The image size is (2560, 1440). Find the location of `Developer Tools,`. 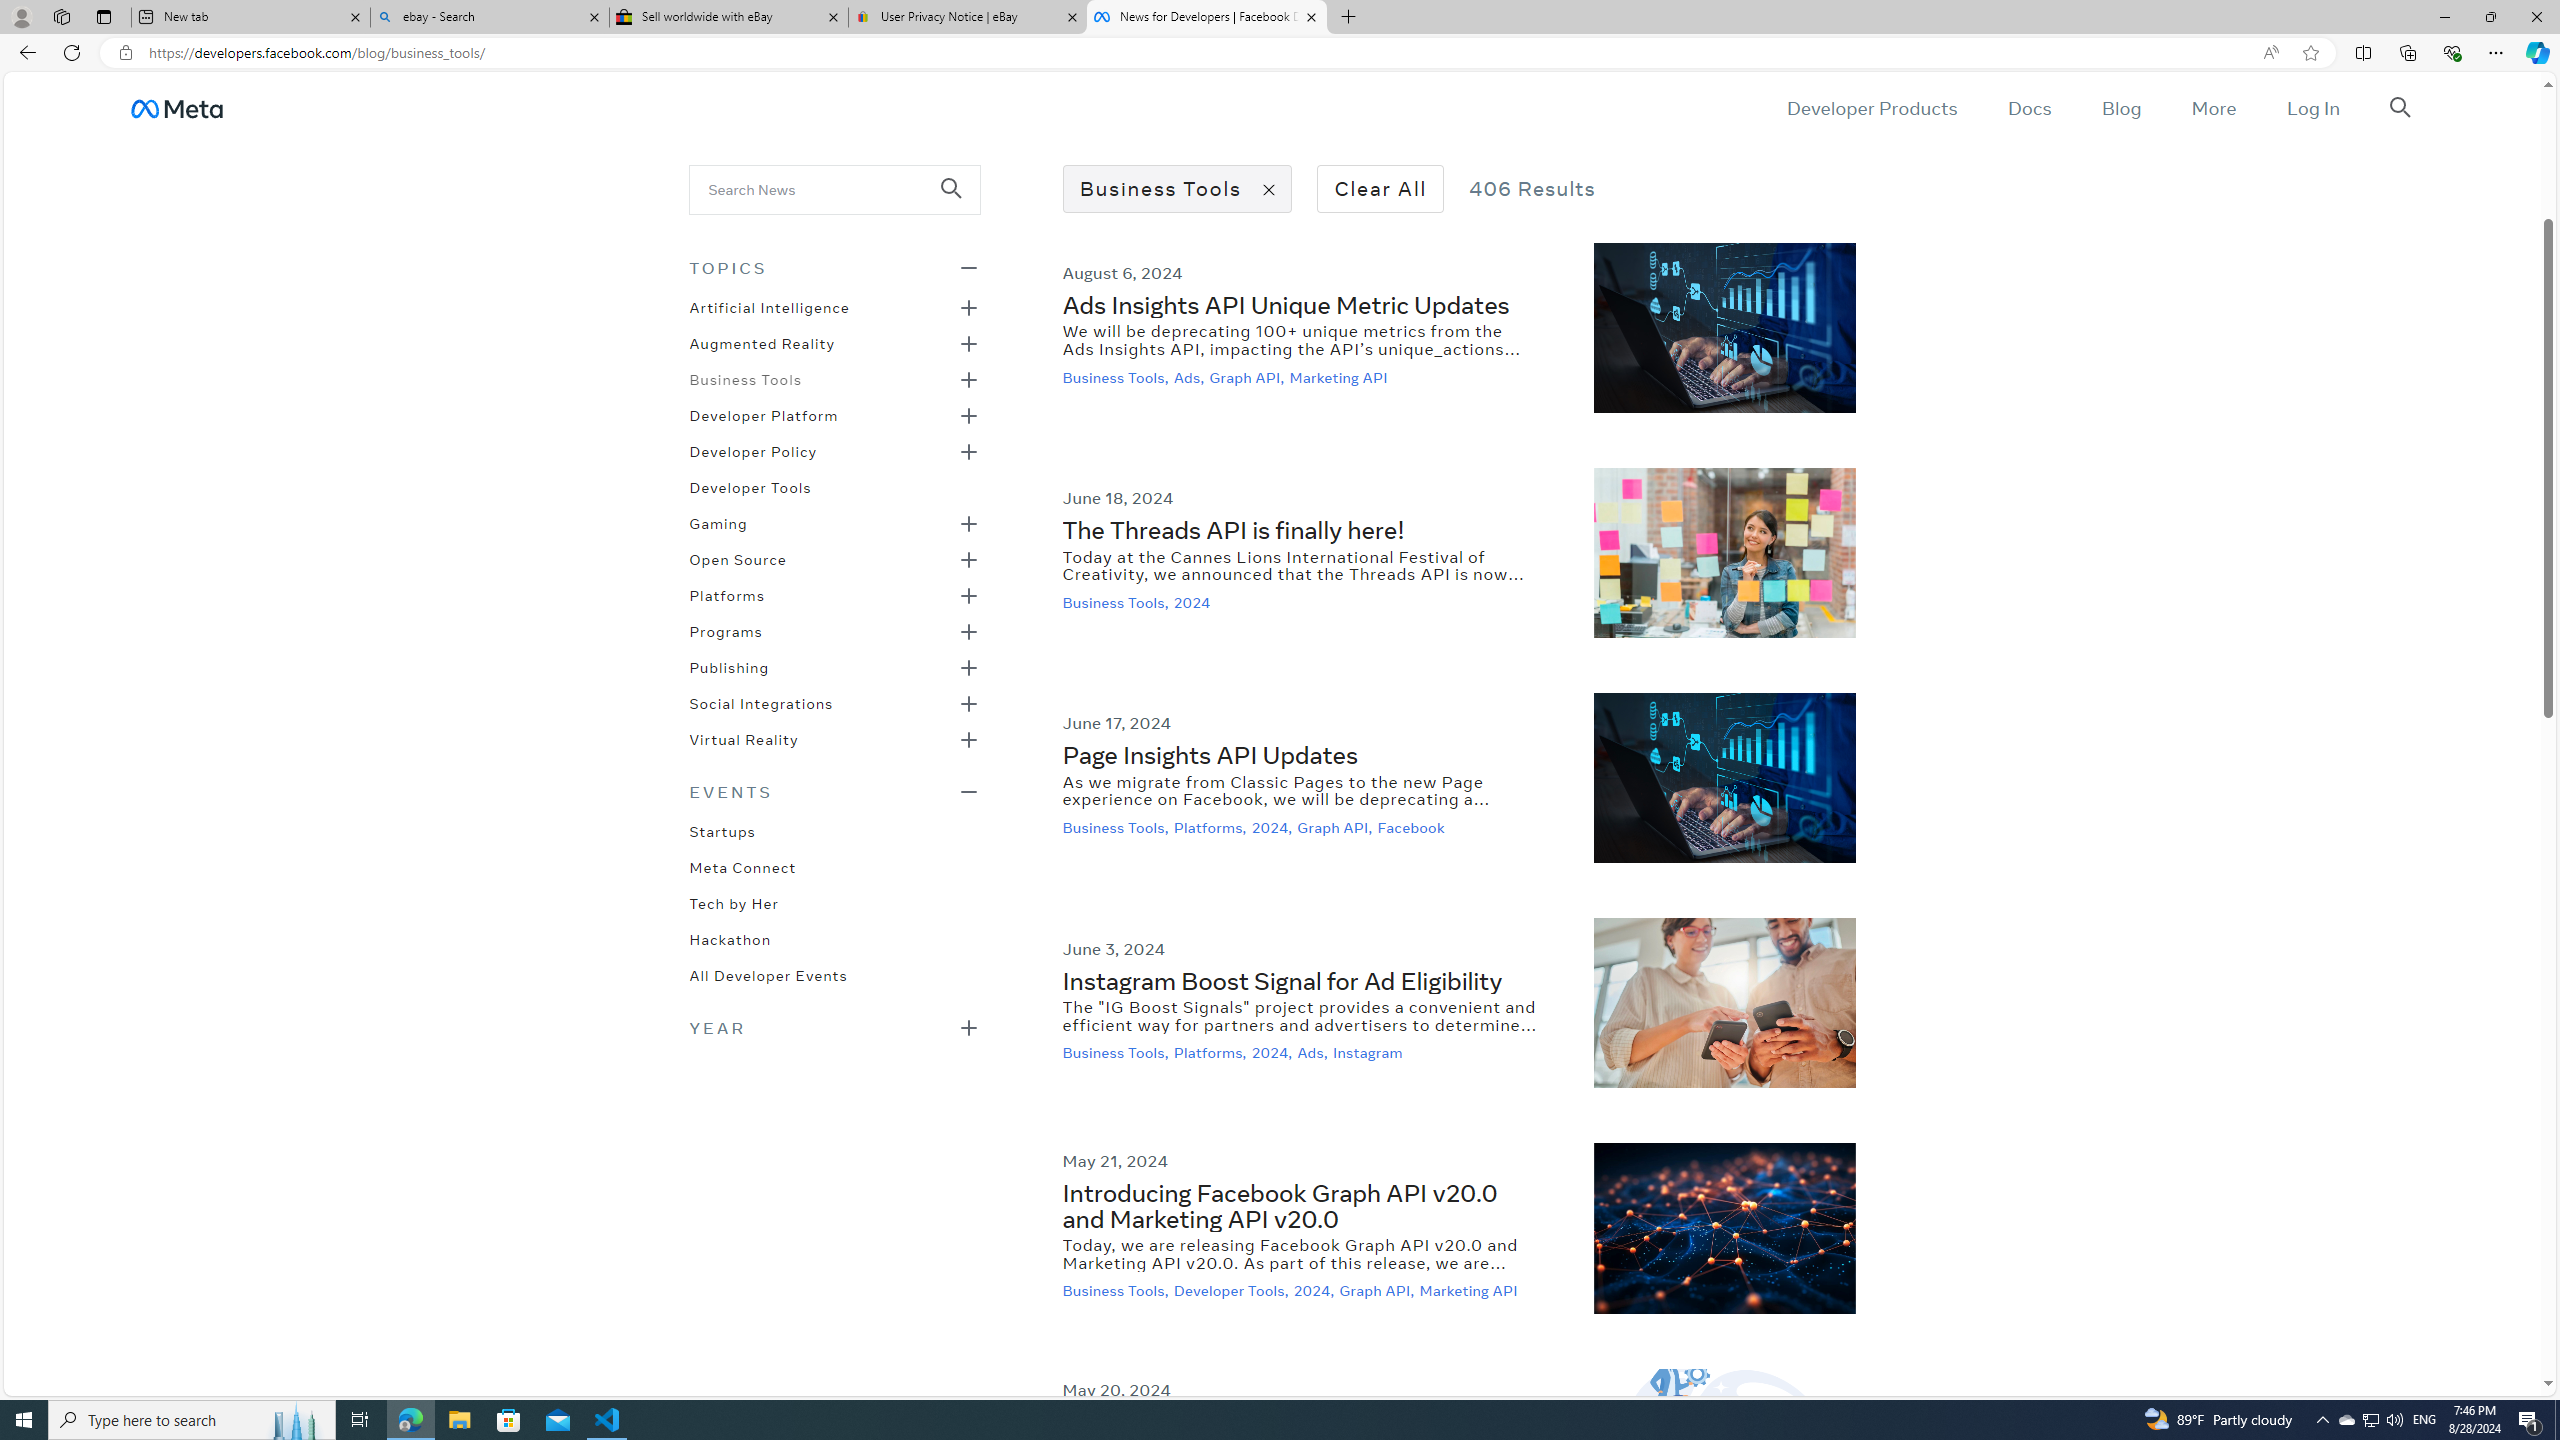

Developer Tools, is located at coordinates (1232, 1290).